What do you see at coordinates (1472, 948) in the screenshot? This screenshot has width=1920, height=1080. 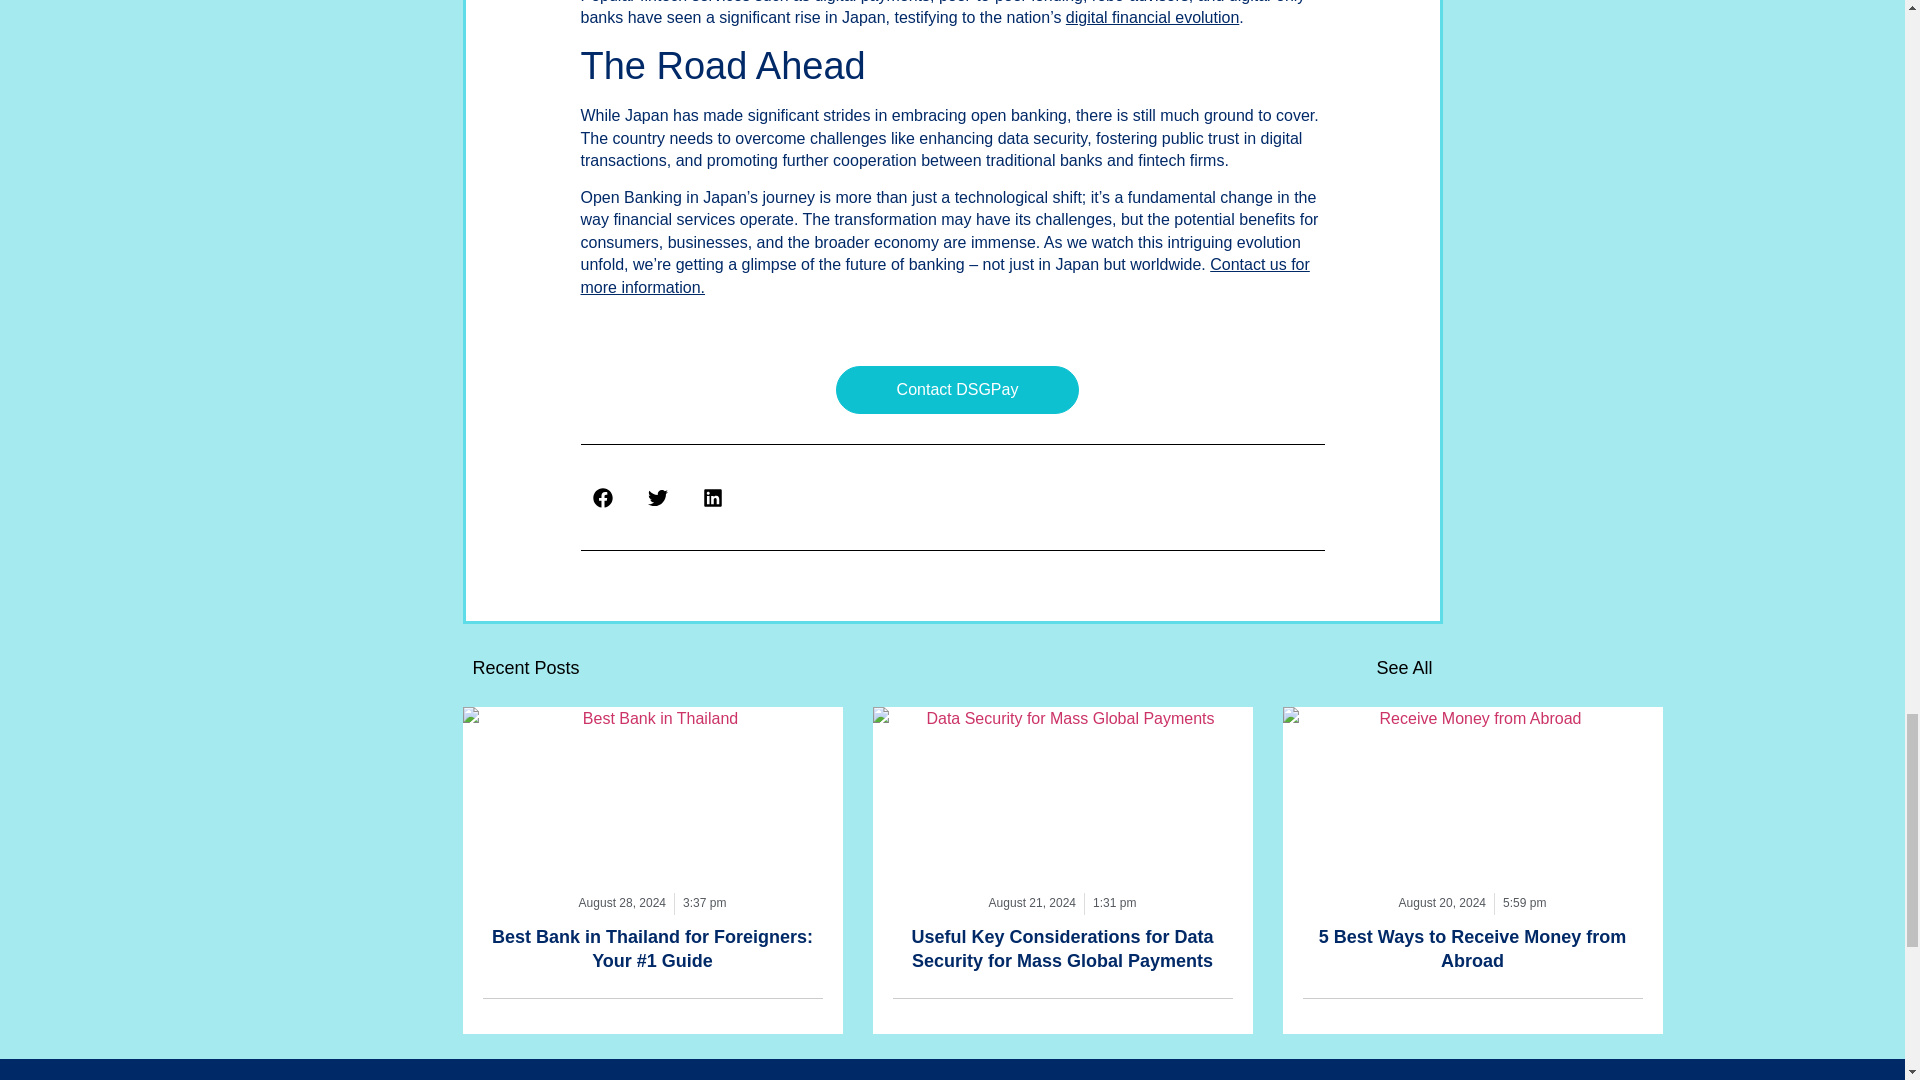 I see `5 Best Ways to Receive Money from Abroad` at bounding box center [1472, 948].